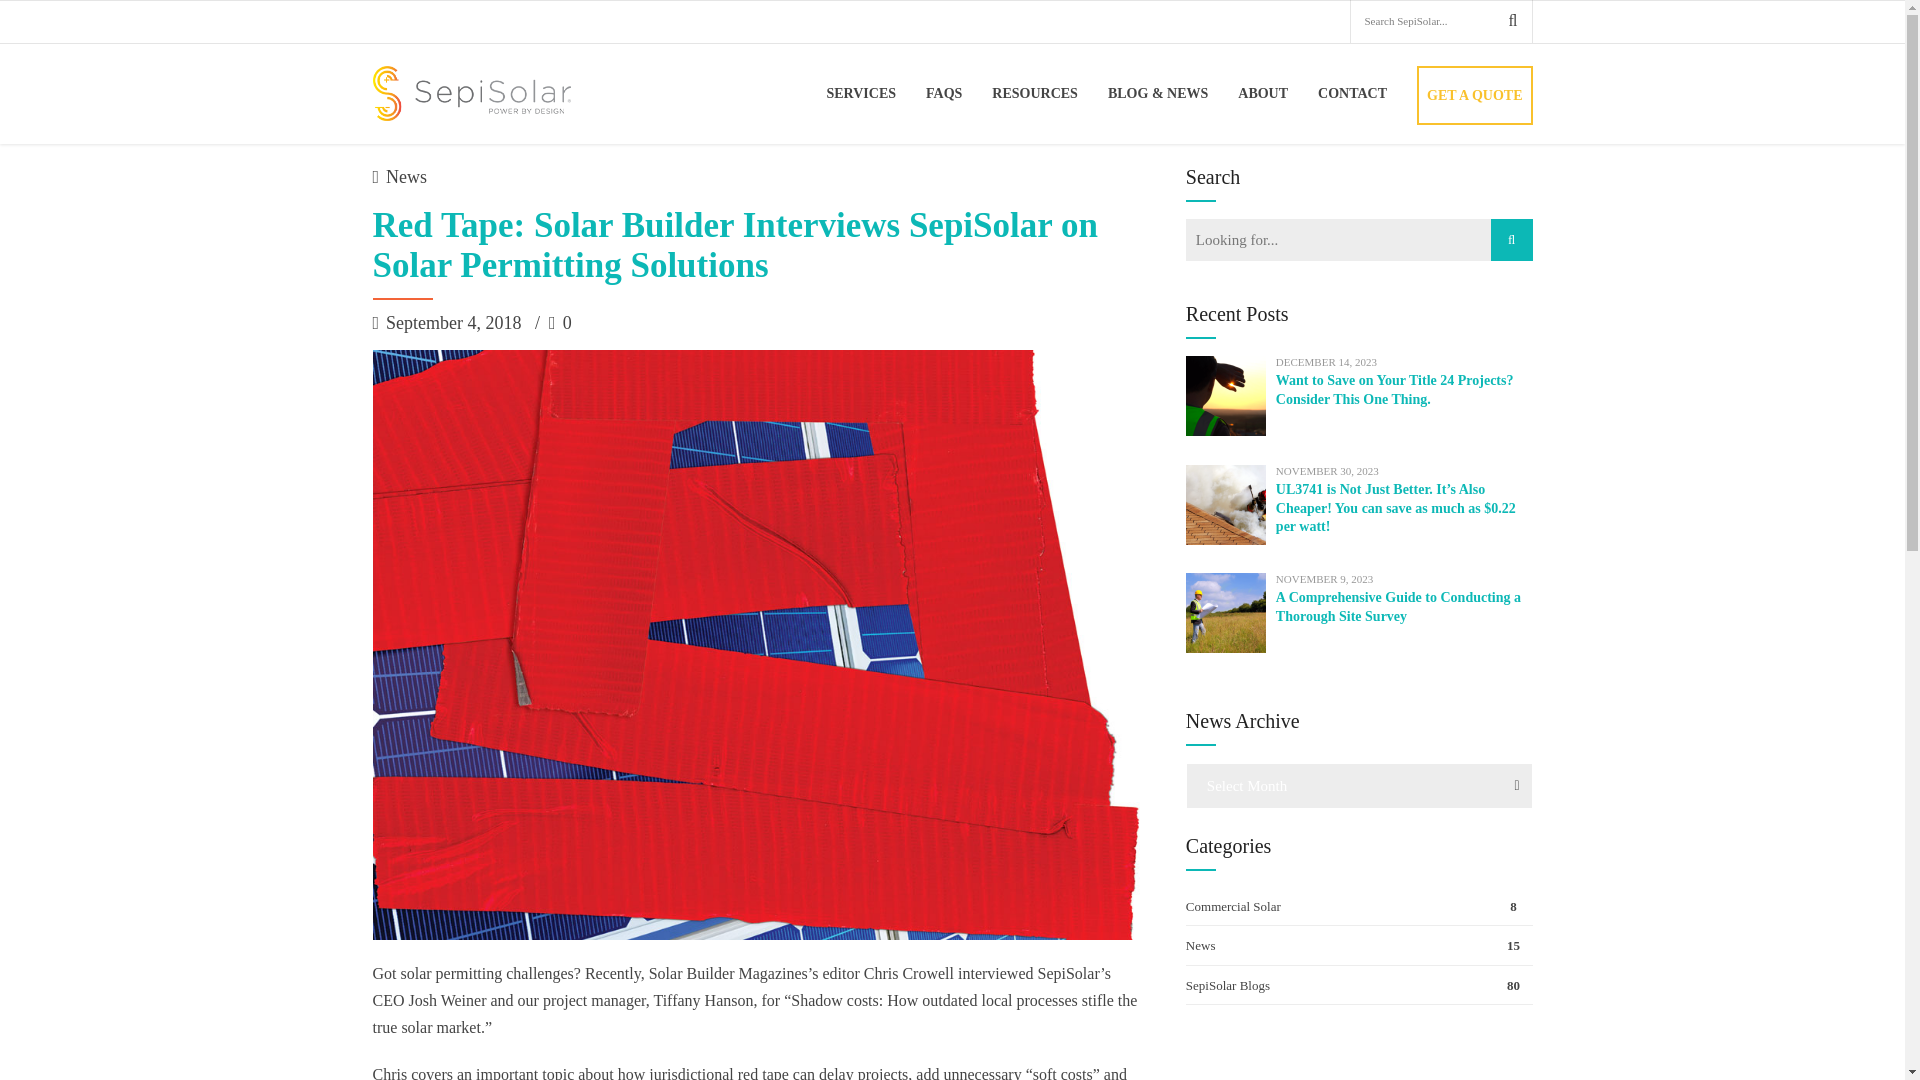 The image size is (1920, 1080). I want to click on RESOURCES, so click(1034, 92).